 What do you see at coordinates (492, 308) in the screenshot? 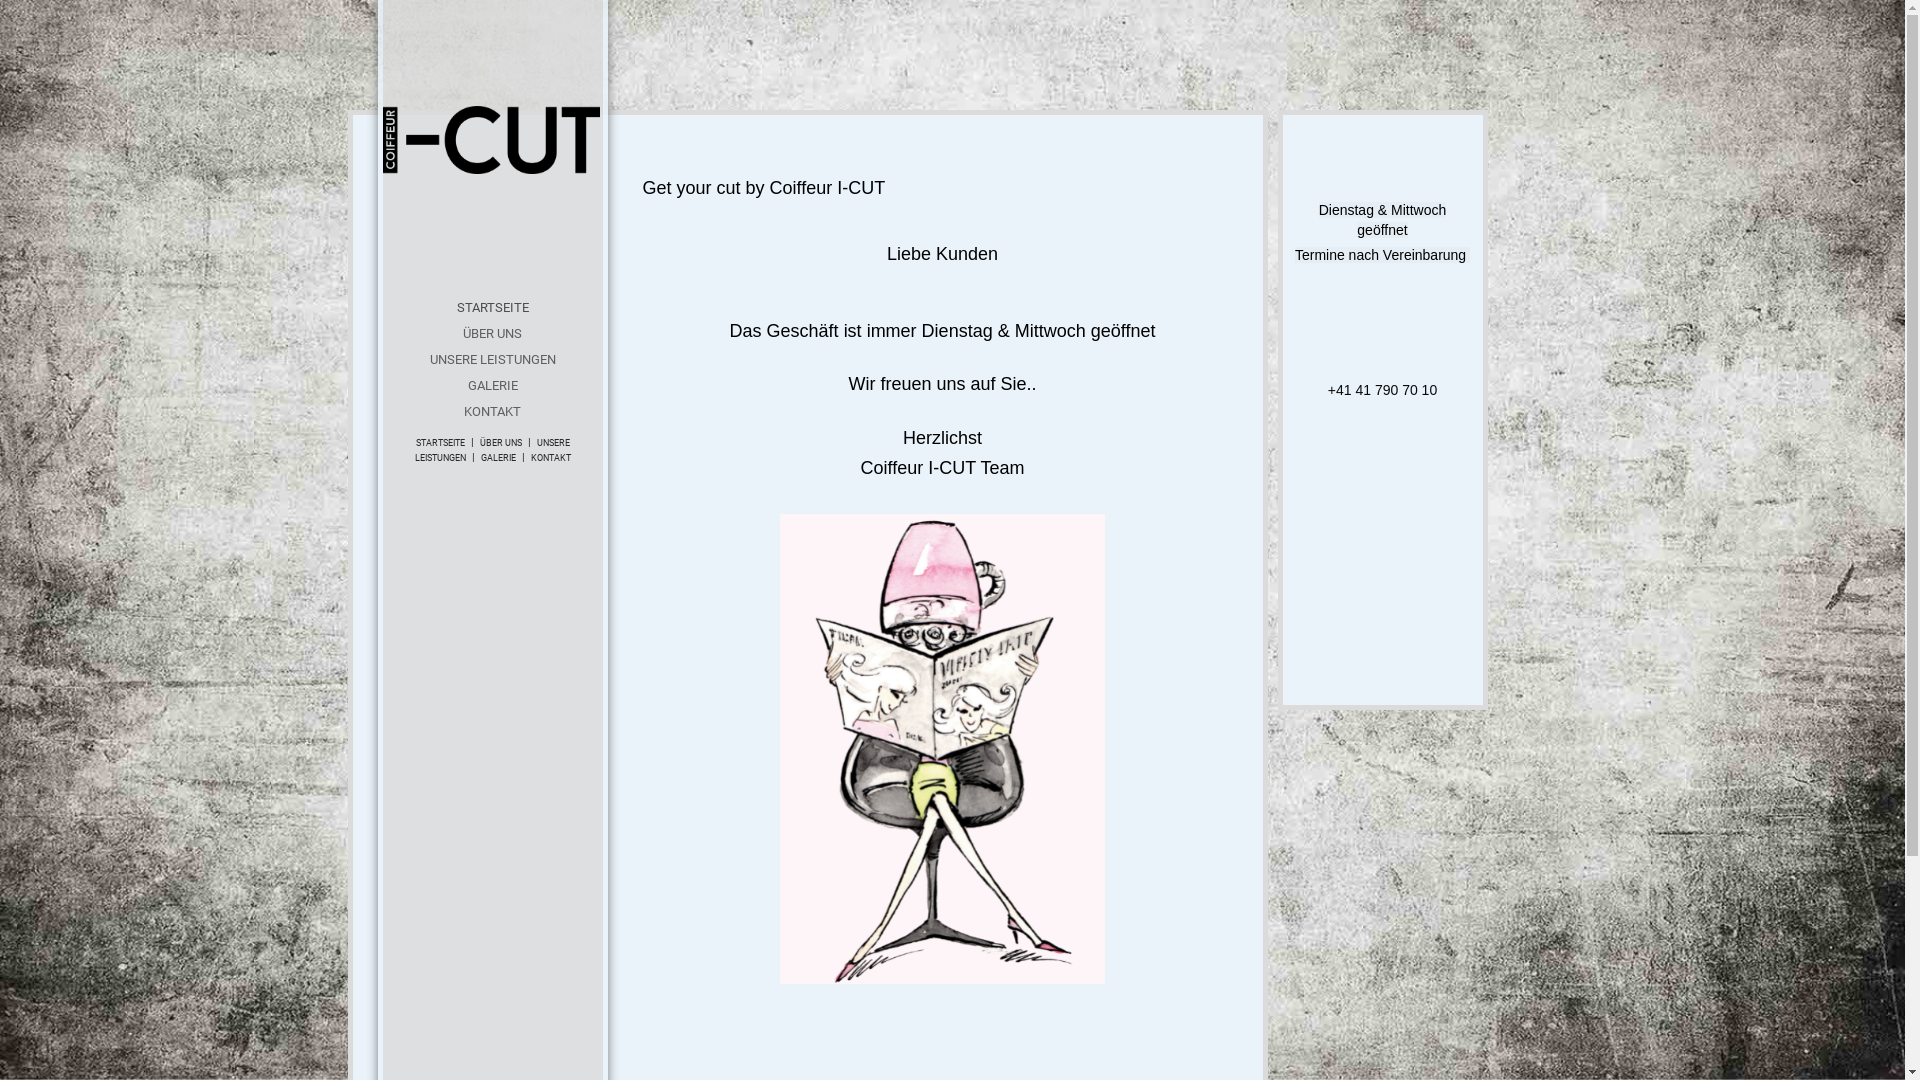
I see `STARTSEITE` at bounding box center [492, 308].